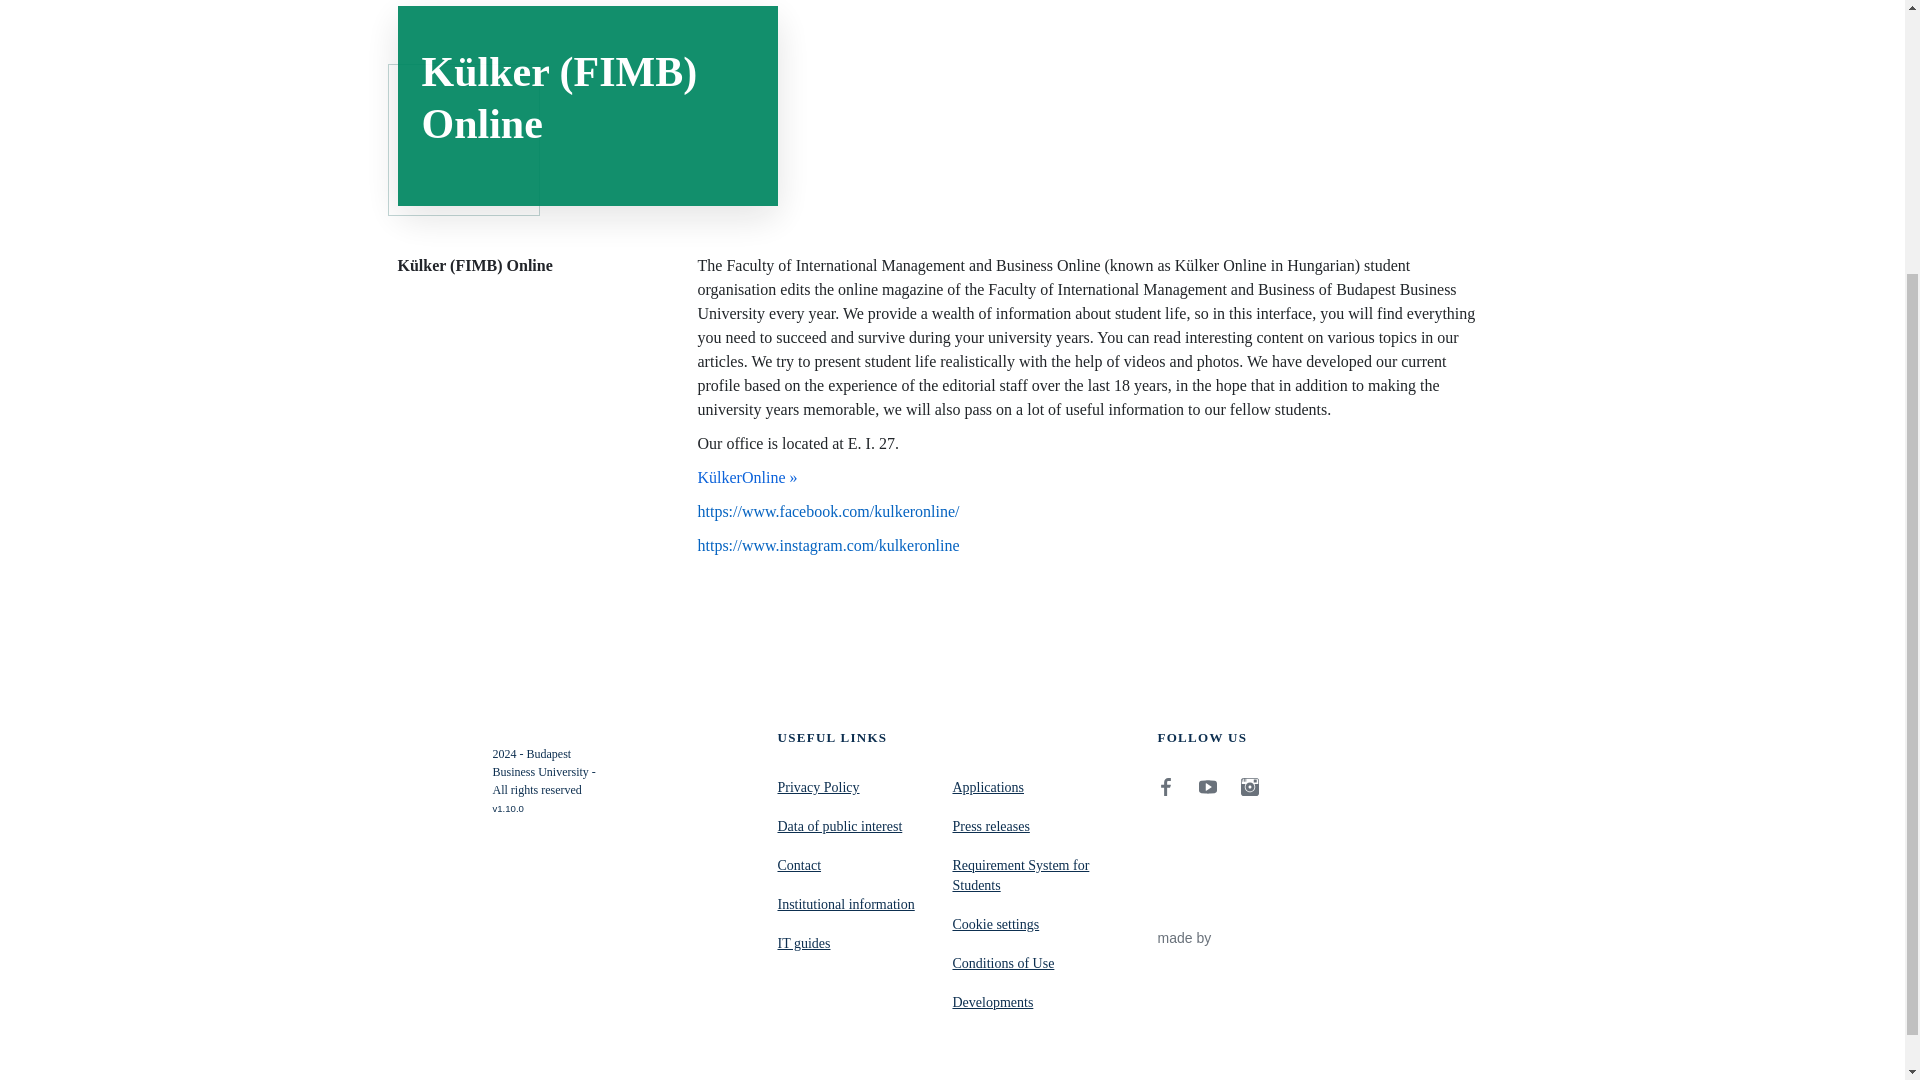 The height and width of the screenshot is (1080, 1920). What do you see at coordinates (1166, 786) in the screenshot?
I see `Facebook` at bounding box center [1166, 786].